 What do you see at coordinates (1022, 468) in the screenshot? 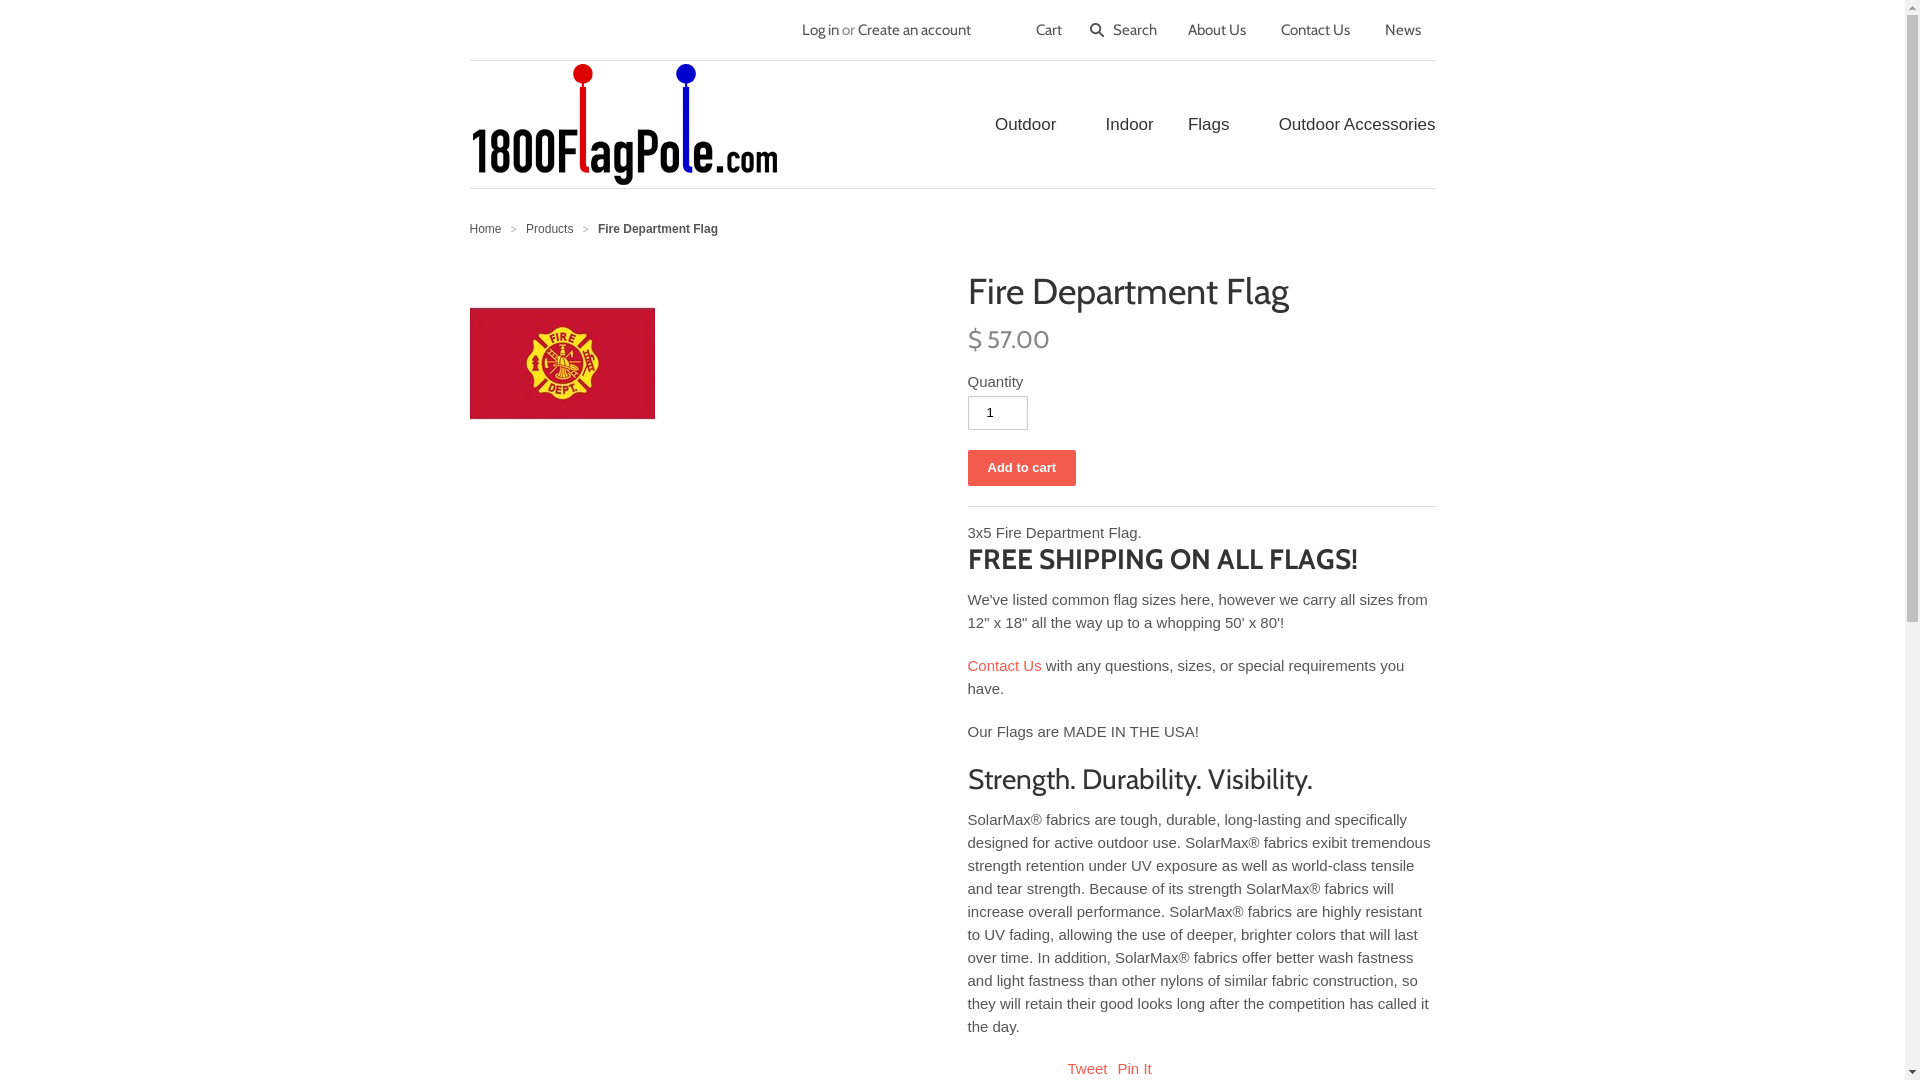
I see `Add to cart` at bounding box center [1022, 468].